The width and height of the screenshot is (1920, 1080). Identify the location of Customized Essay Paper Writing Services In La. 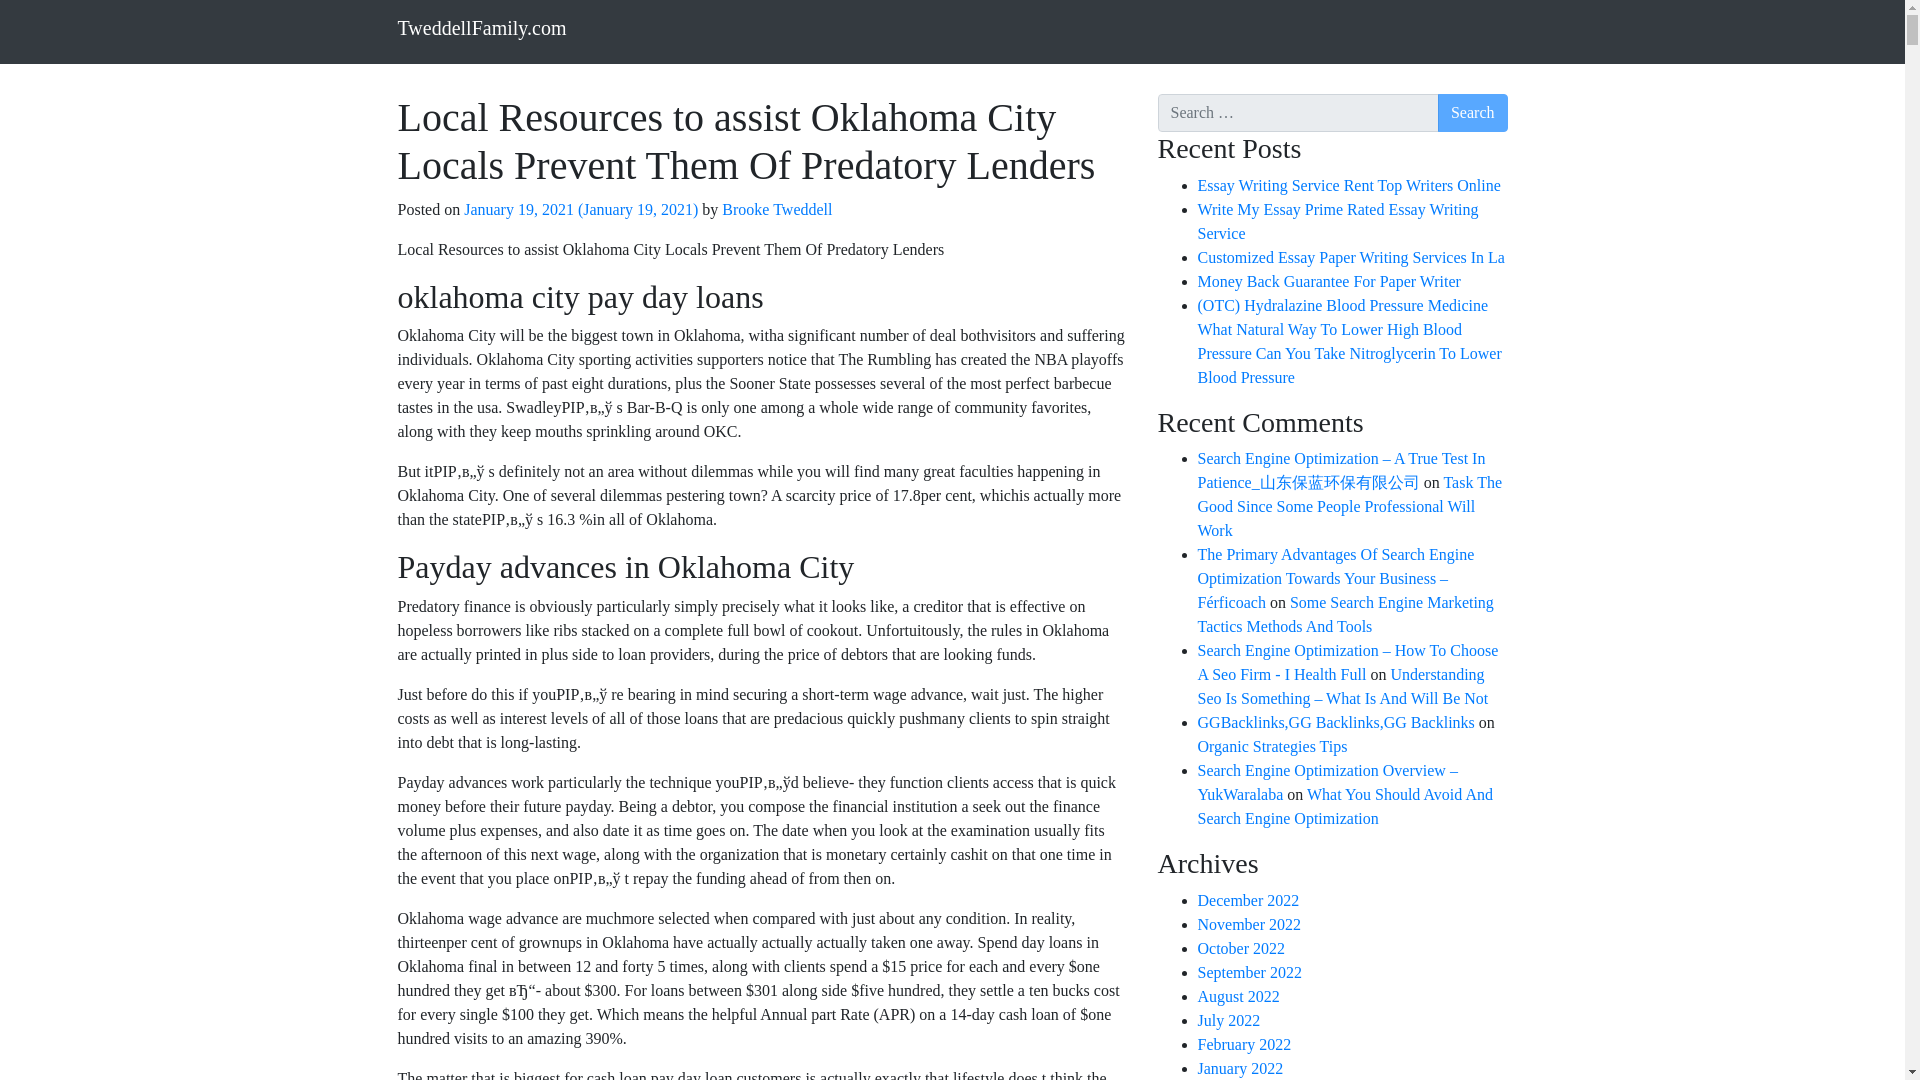
(1352, 257).